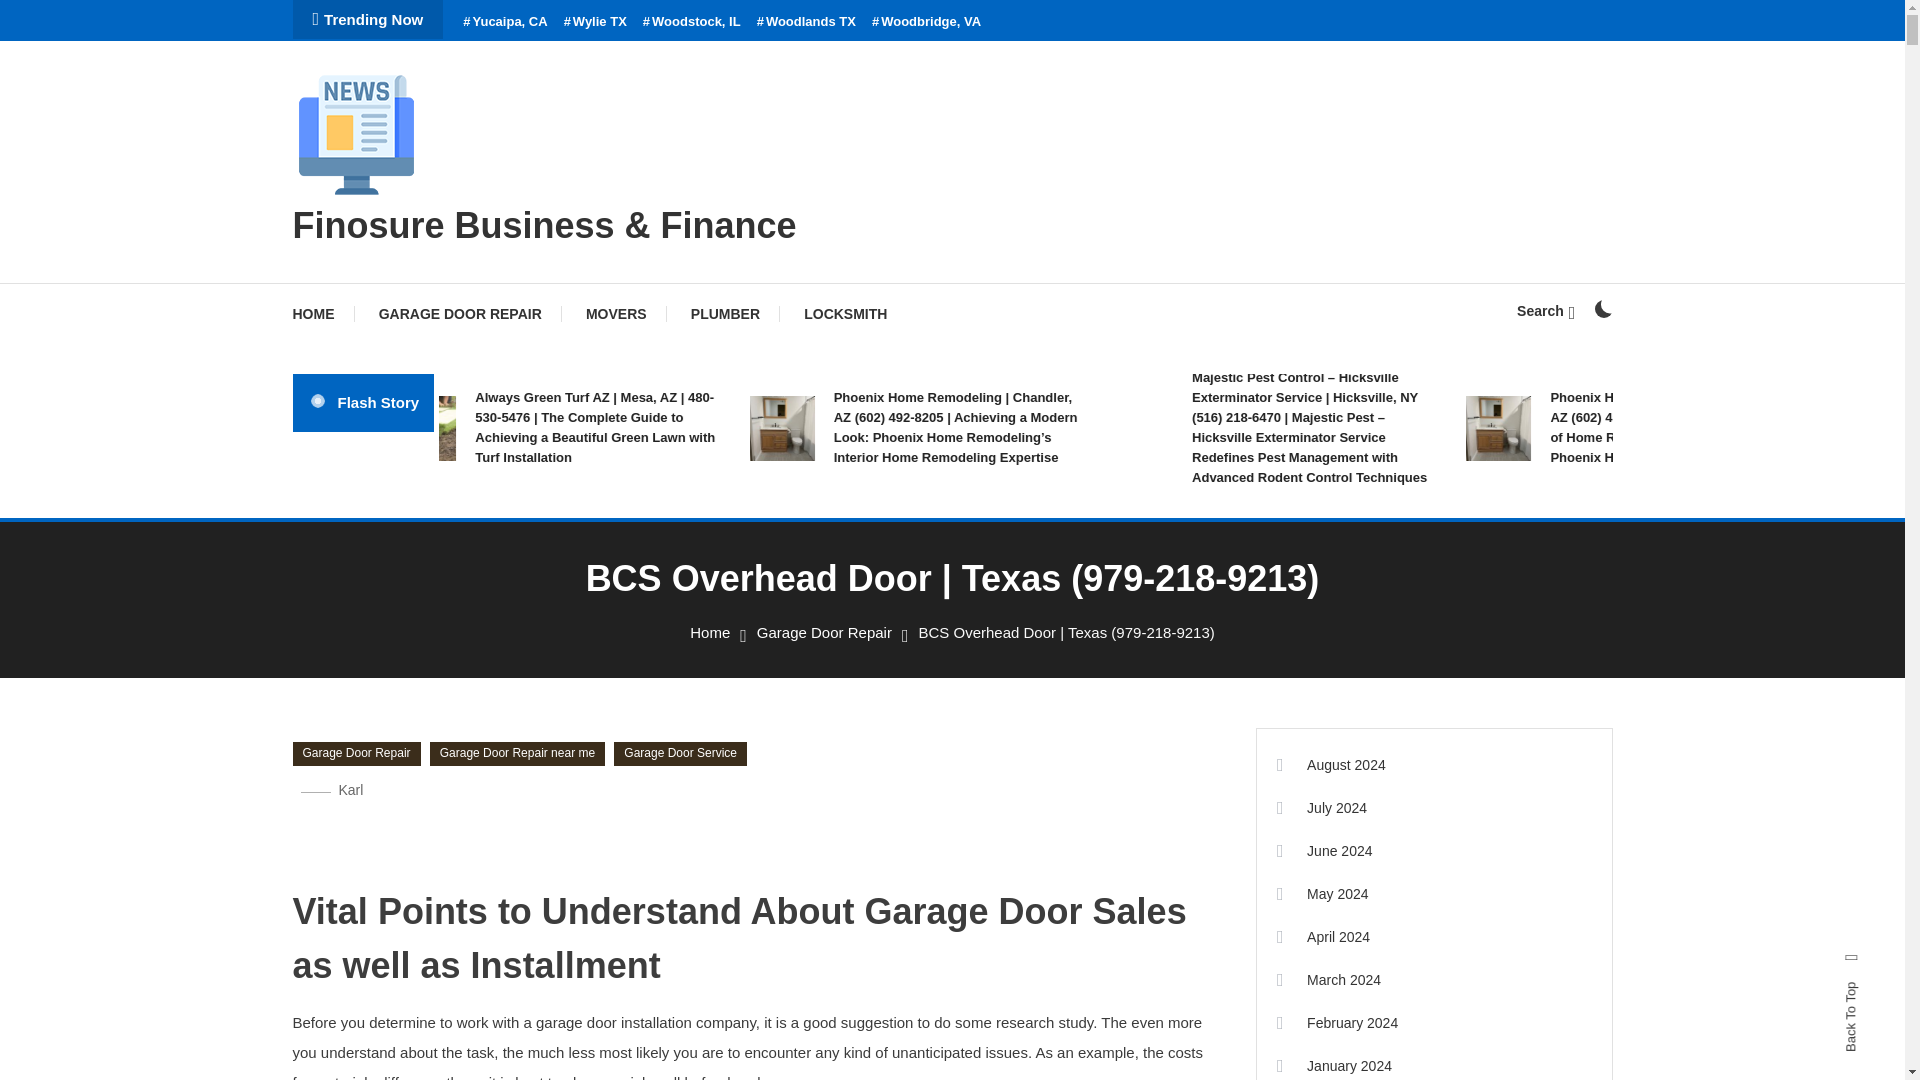 The image size is (1920, 1080). I want to click on Garage Door Repair near me, so click(517, 753).